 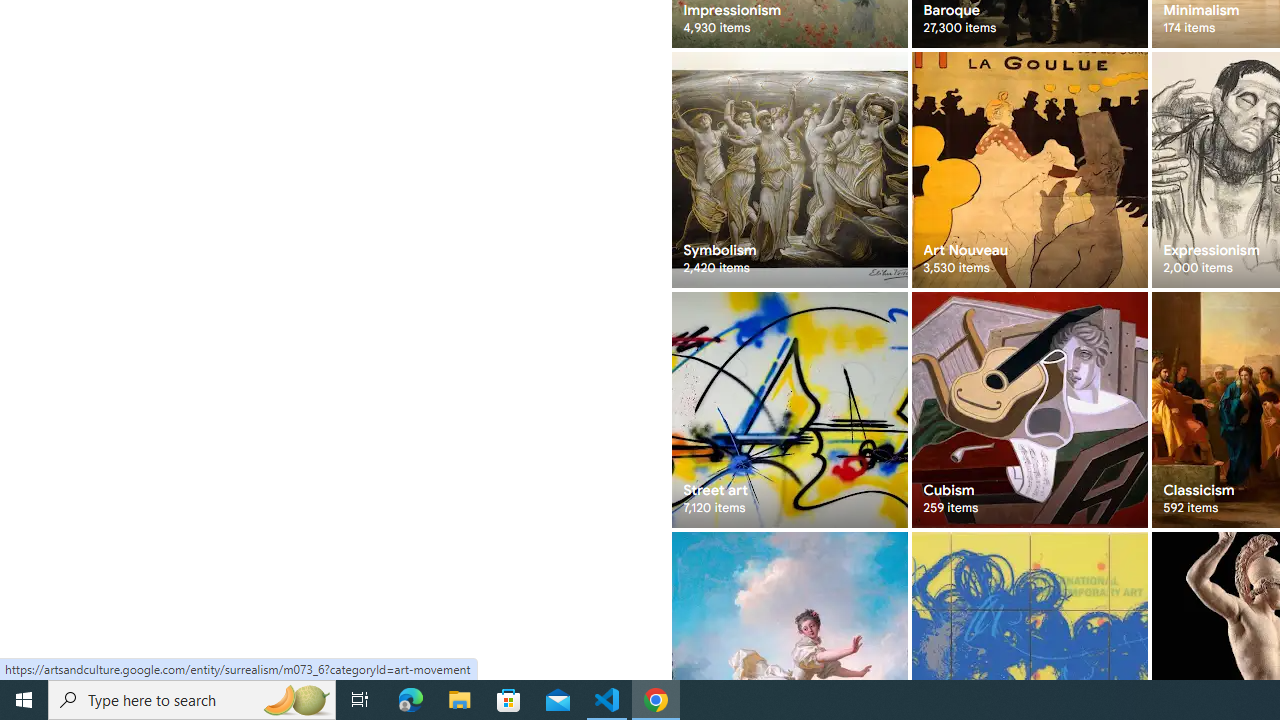 What do you see at coordinates (1030, 410) in the screenshot?
I see `Cubism 259 items` at bounding box center [1030, 410].